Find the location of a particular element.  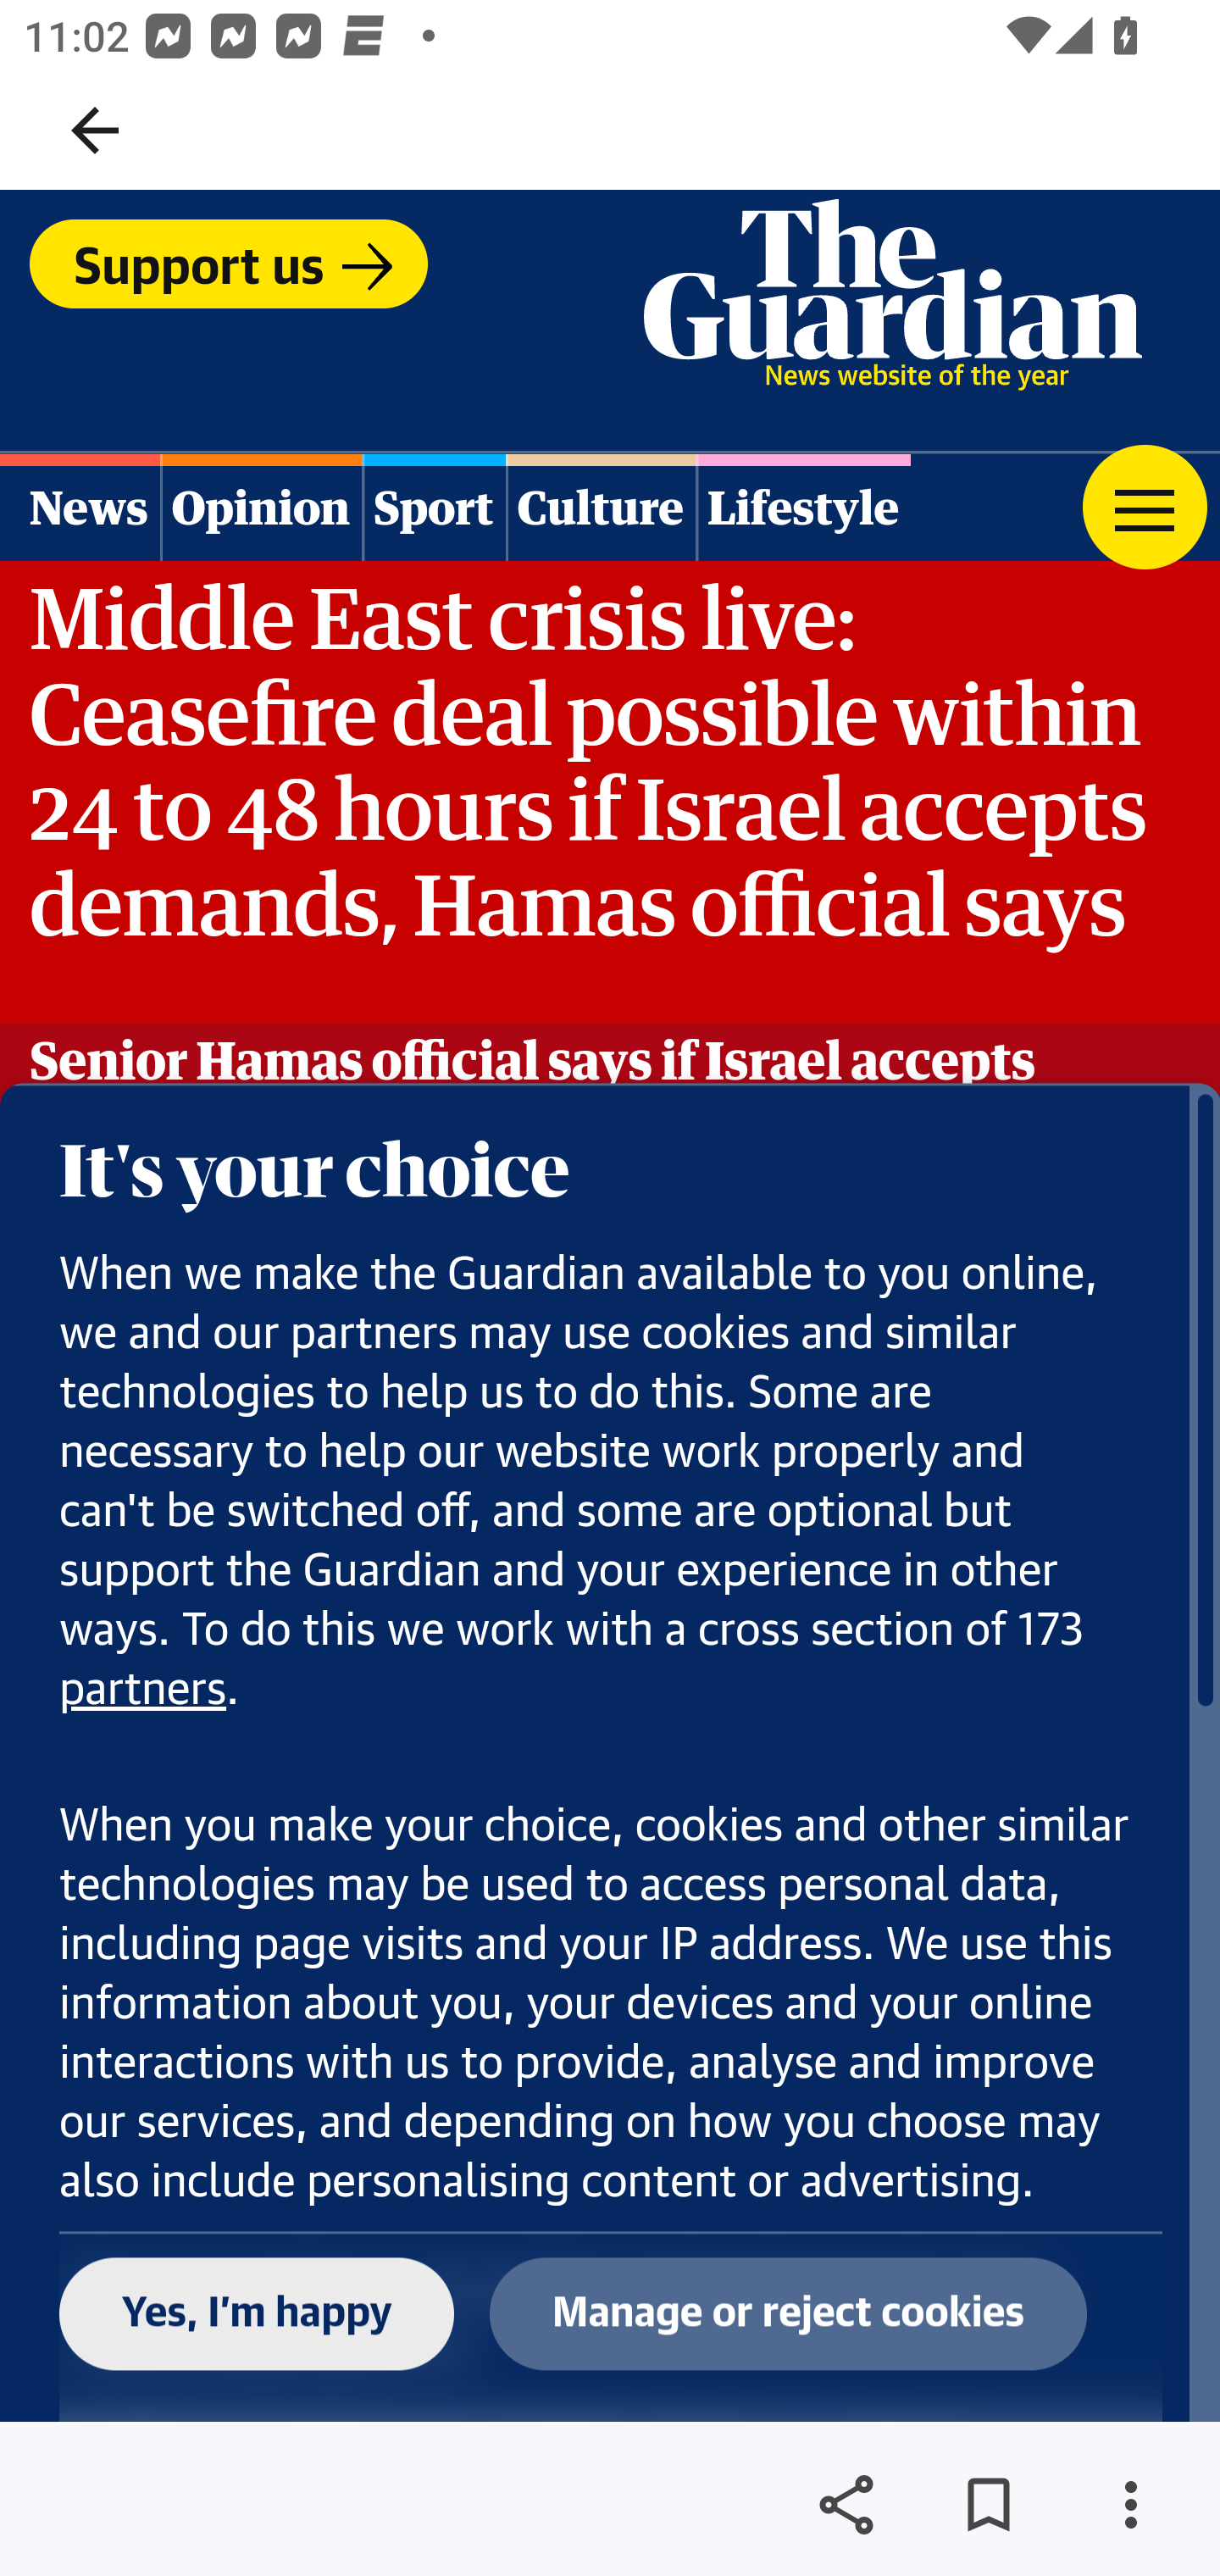

Lifestyle is located at coordinates (803, 507).